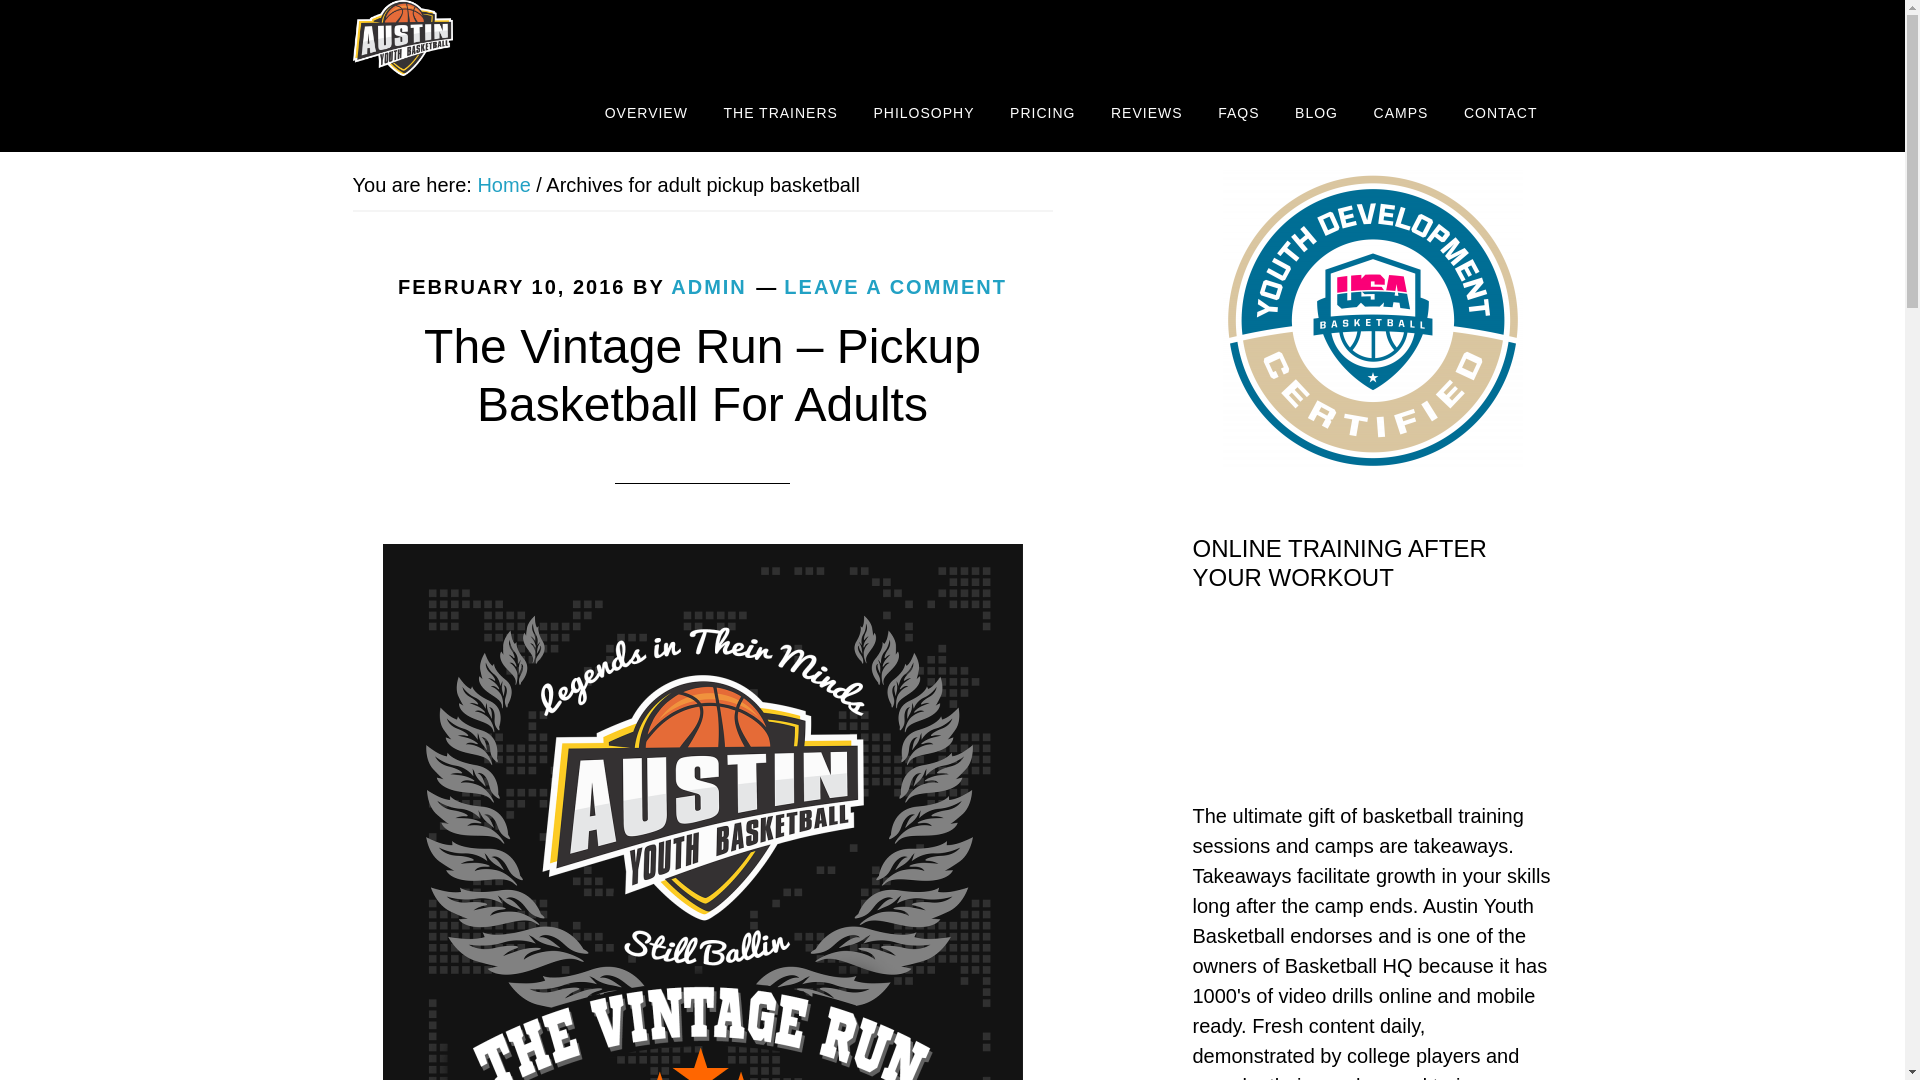  I want to click on Contact Basketball Trainer Chris Corbett, so click(1501, 114).